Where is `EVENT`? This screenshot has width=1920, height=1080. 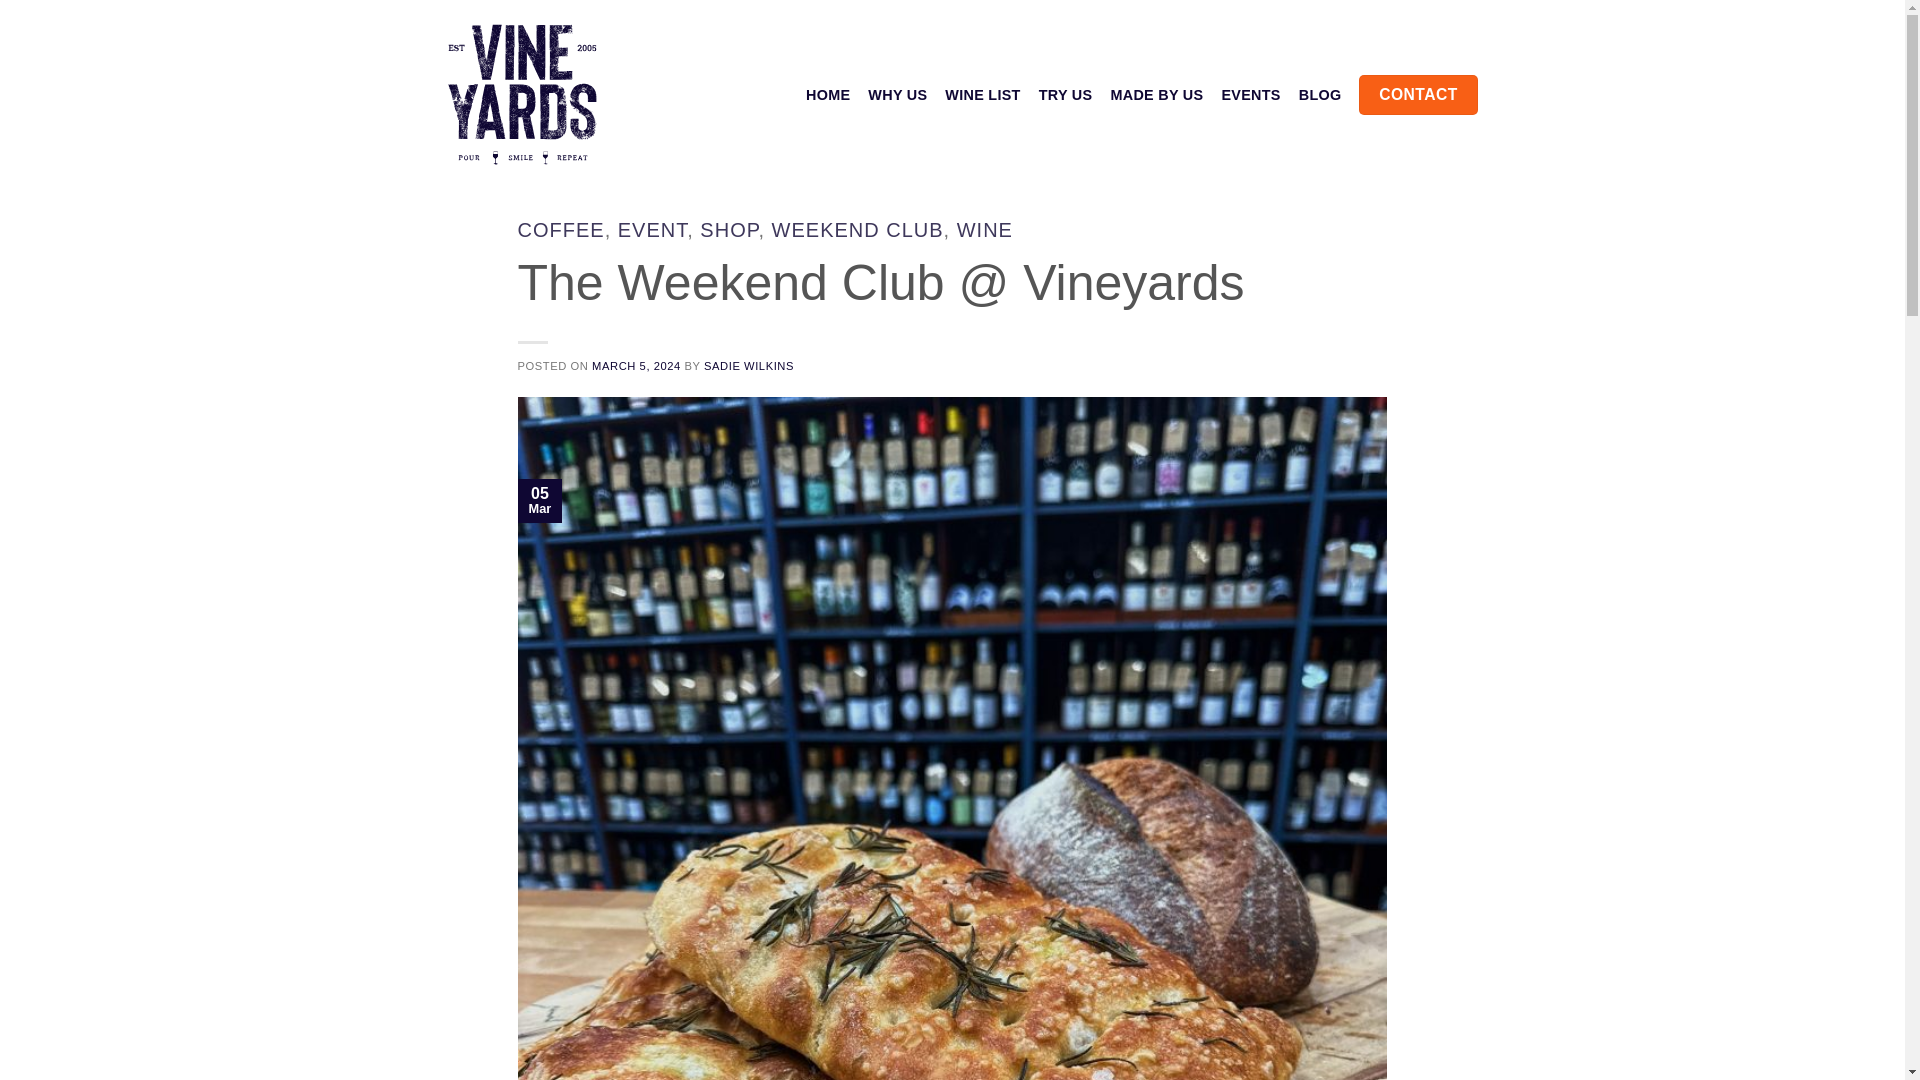 EVENT is located at coordinates (652, 230).